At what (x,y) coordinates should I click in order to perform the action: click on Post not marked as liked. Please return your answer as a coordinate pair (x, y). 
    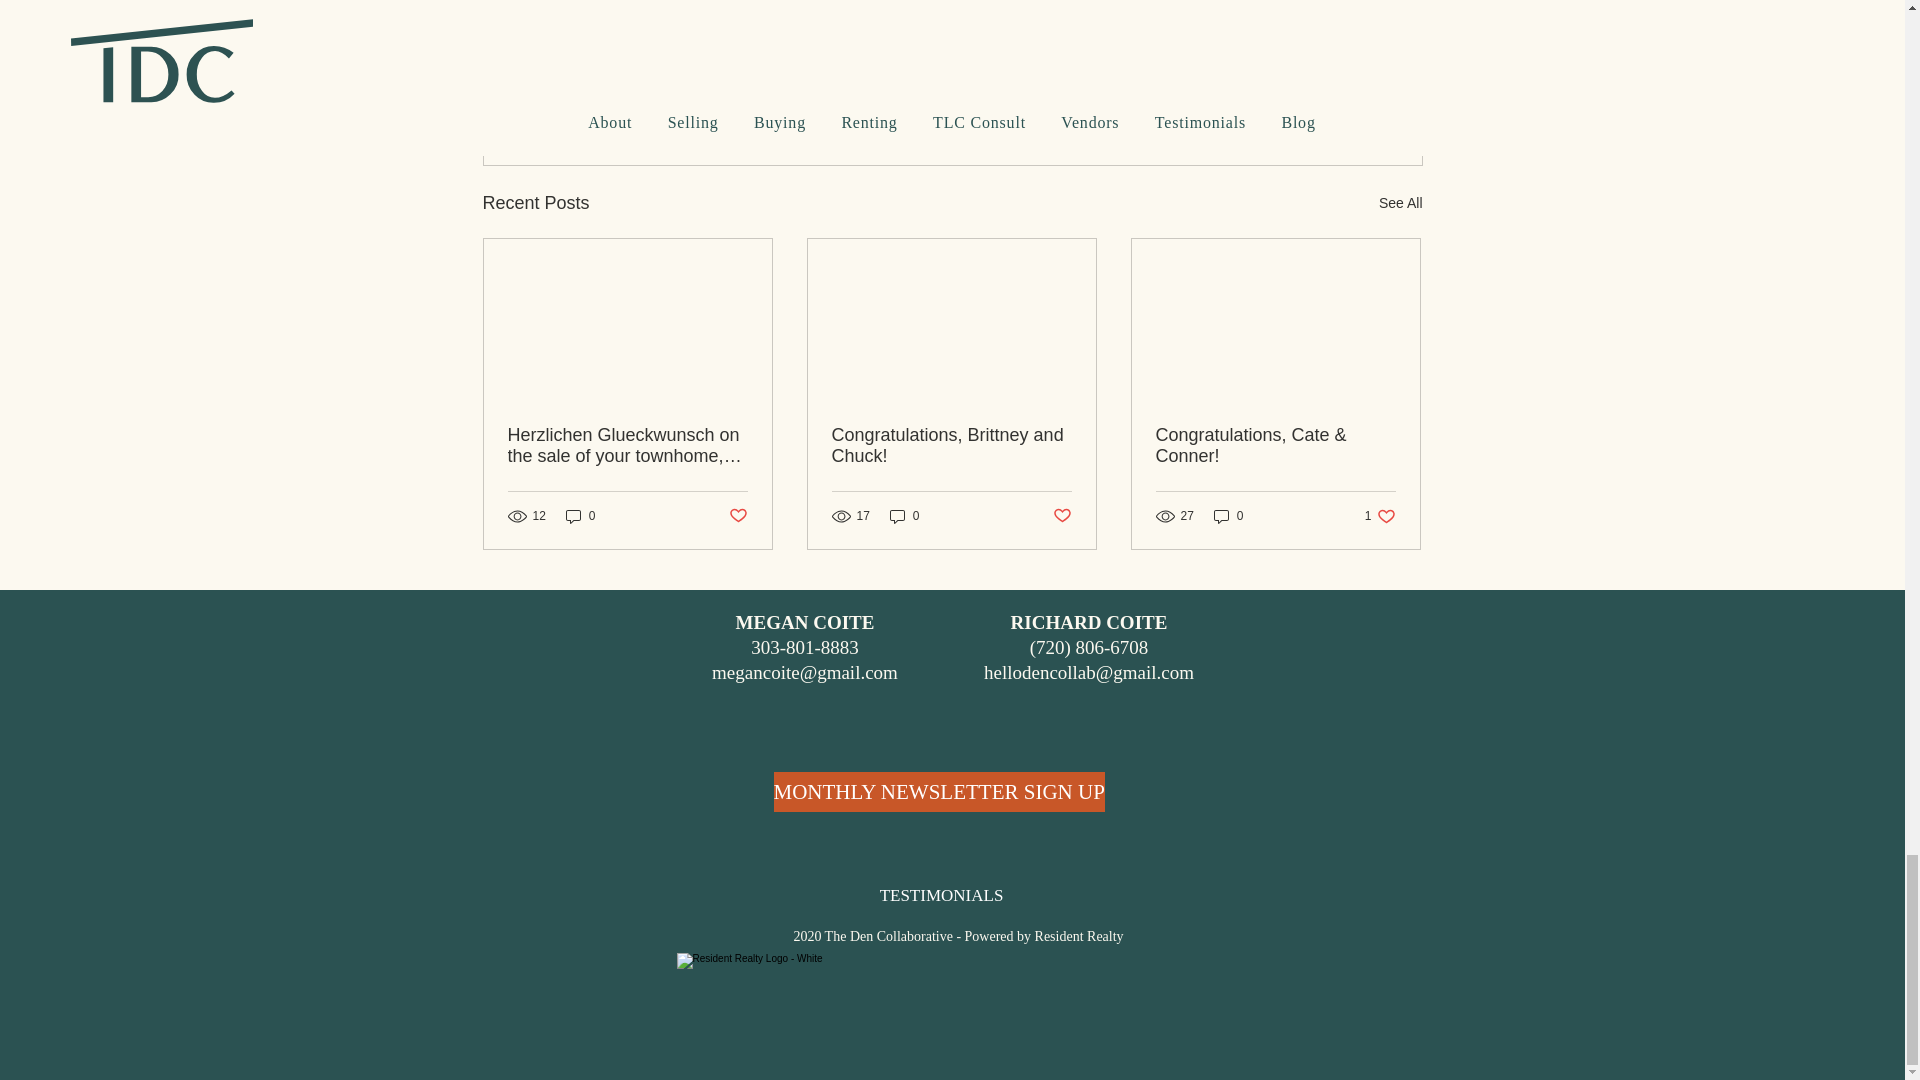
    Looking at the image, I should click on (1062, 516).